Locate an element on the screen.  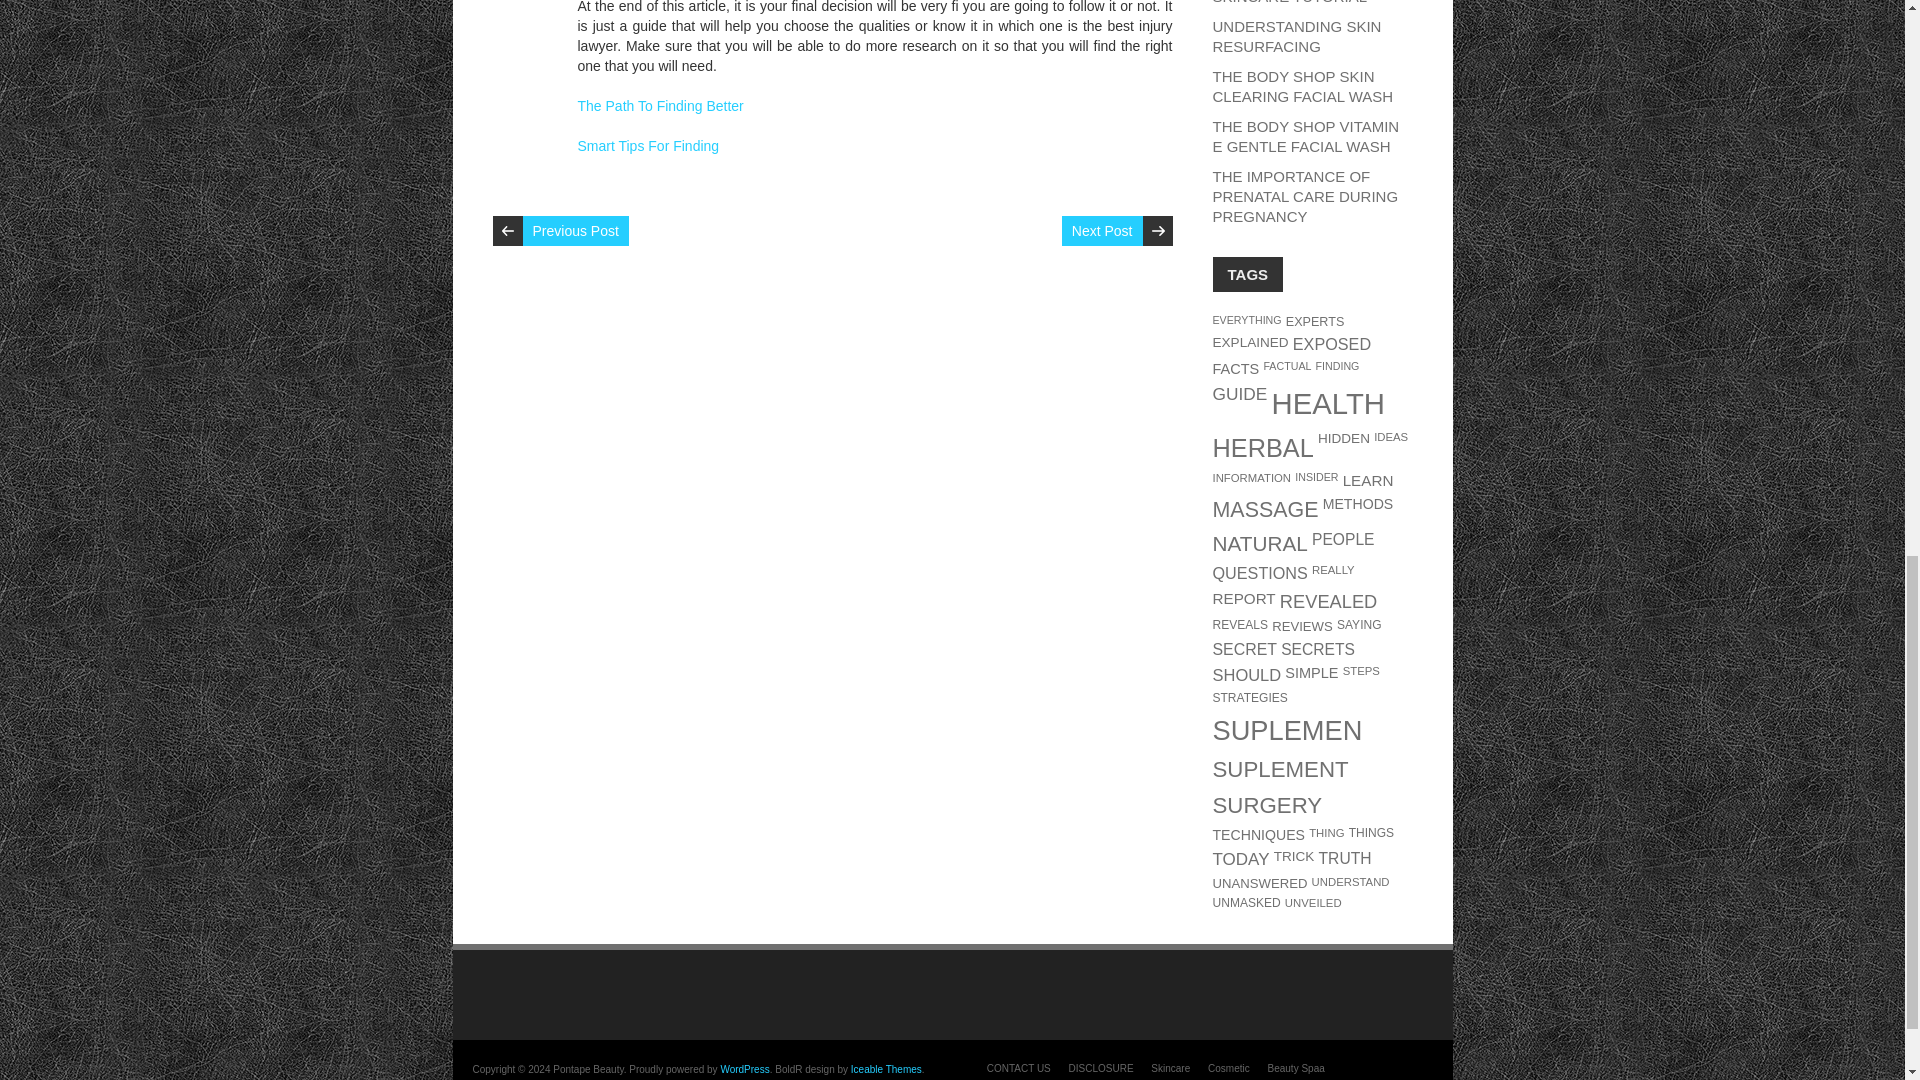
THE BODY SHOP SKIN CLEARING FACIAL WASH is located at coordinates (1302, 86).